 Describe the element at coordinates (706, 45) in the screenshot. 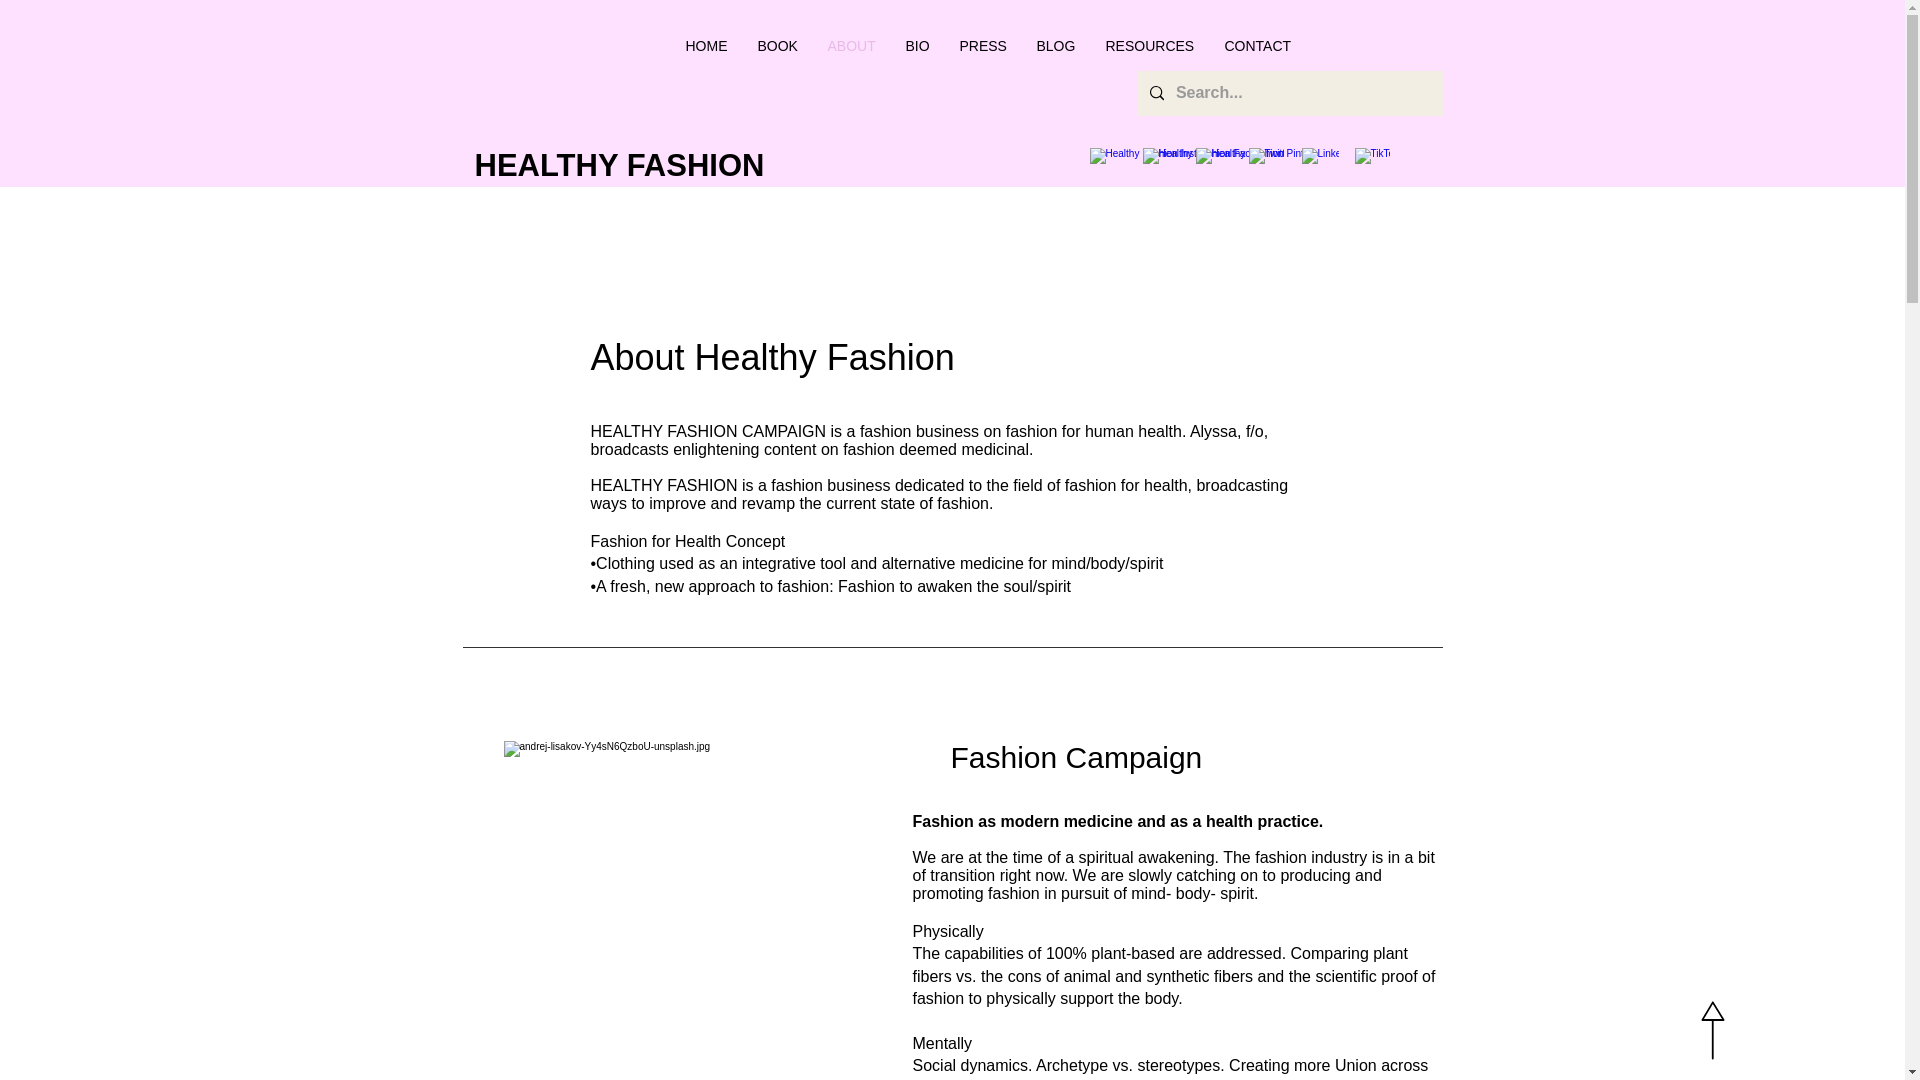

I see `HOME` at that location.